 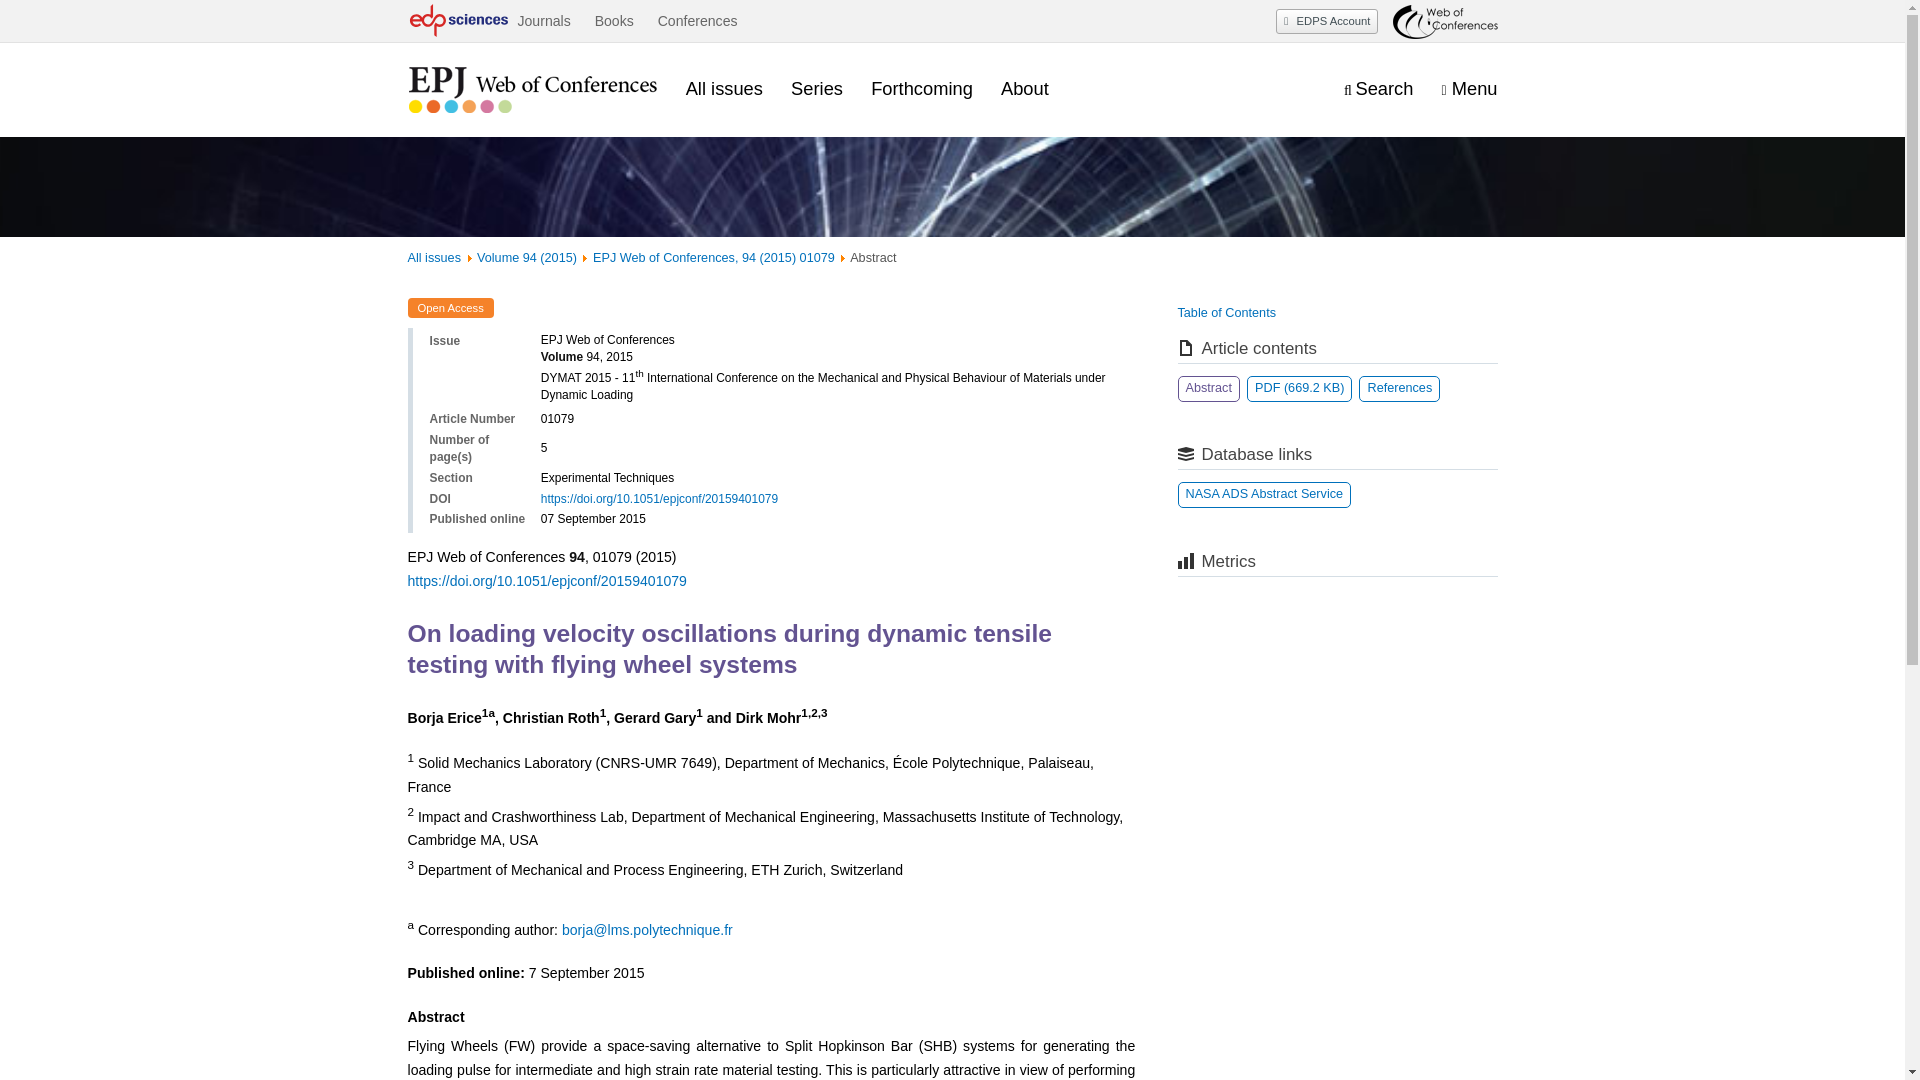 What do you see at coordinates (1378, 89) in the screenshot?
I see `Display the search engine` at bounding box center [1378, 89].